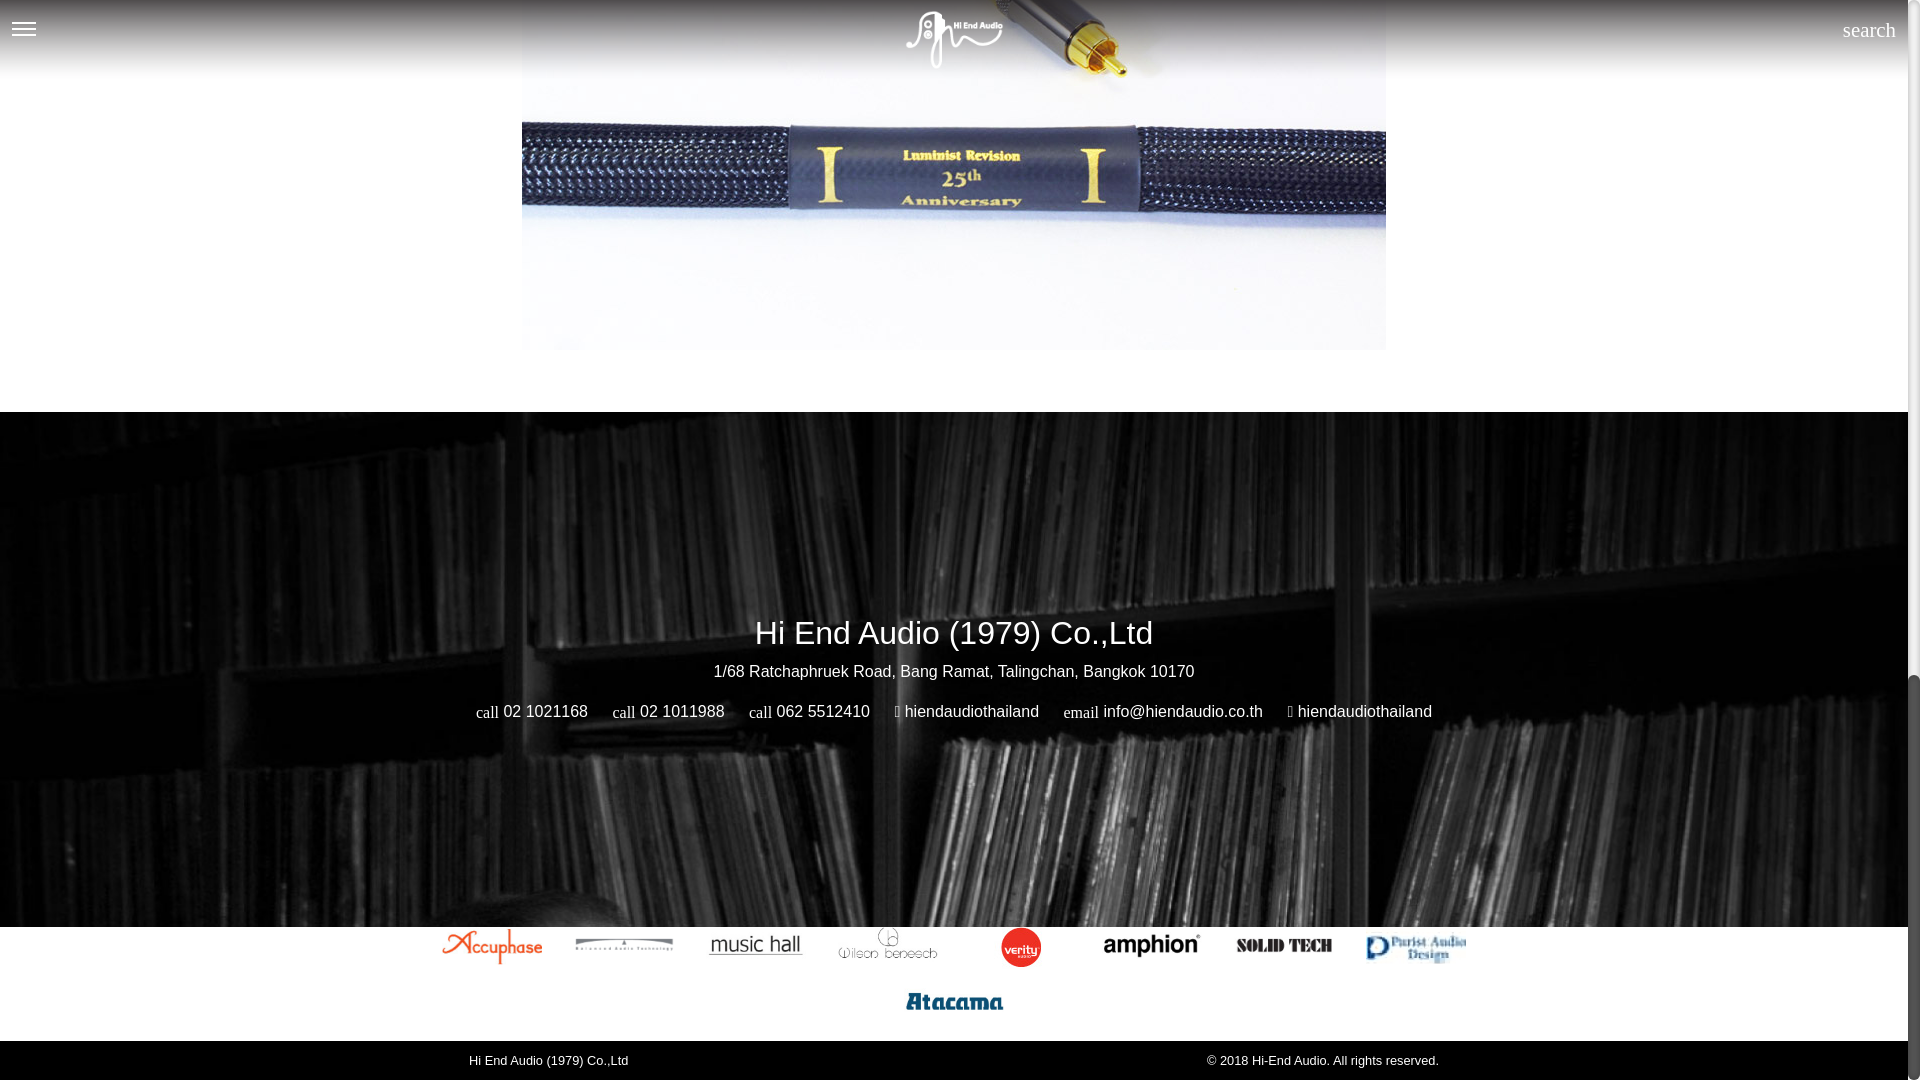  Describe the element at coordinates (532, 712) in the screenshot. I see `call 02 1021168` at that location.